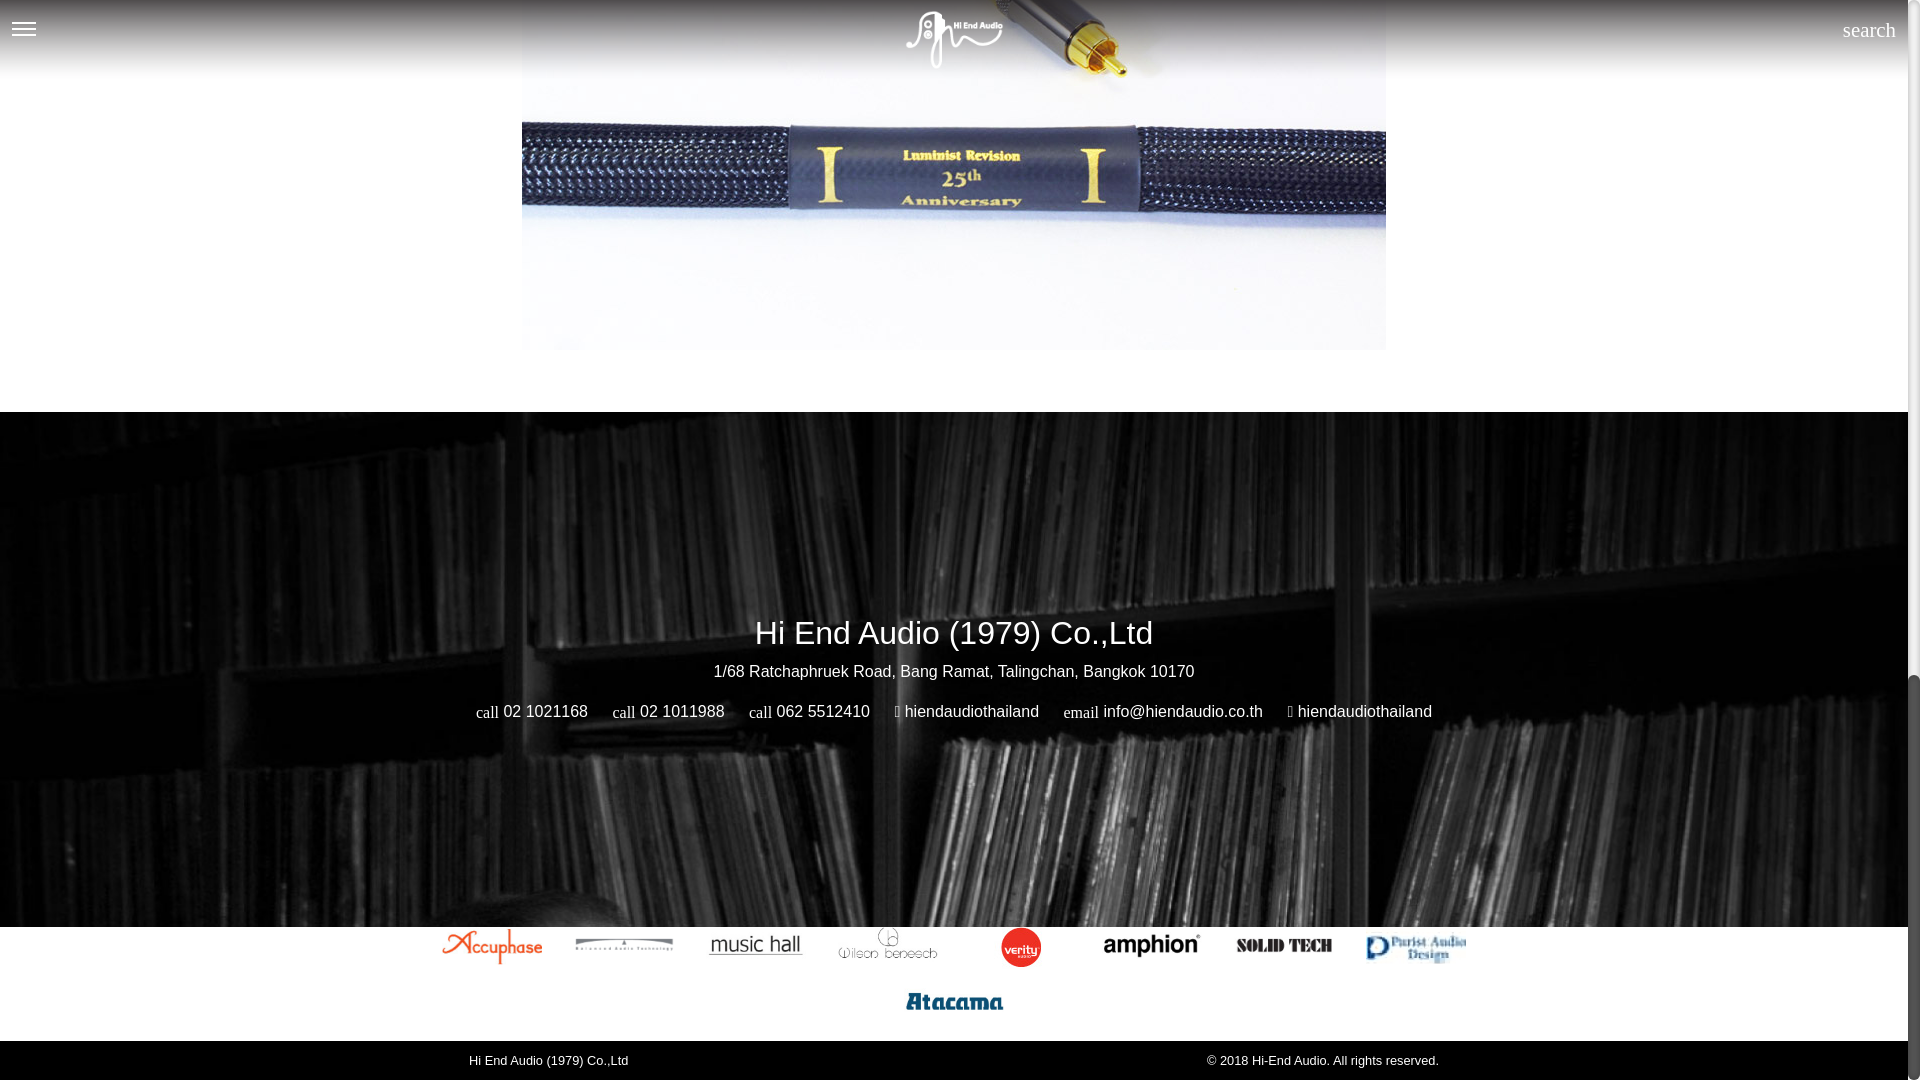  Describe the element at coordinates (532, 712) in the screenshot. I see `call 02 1021168` at that location.